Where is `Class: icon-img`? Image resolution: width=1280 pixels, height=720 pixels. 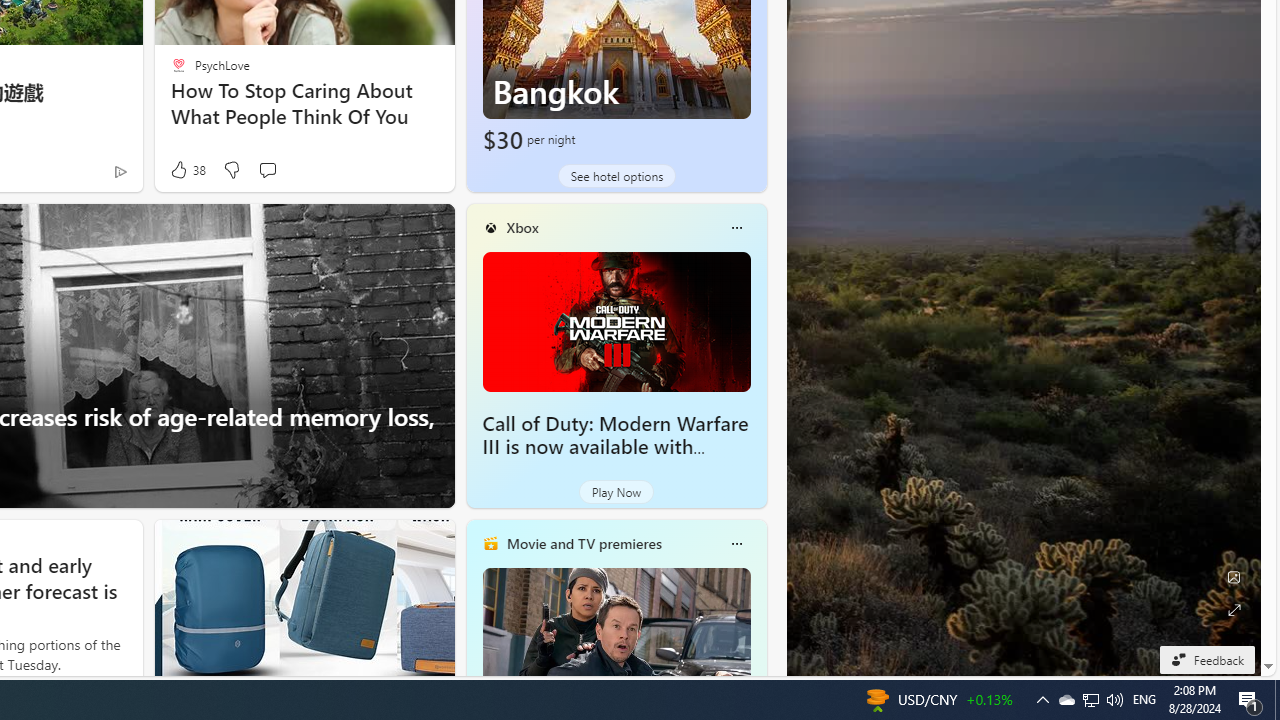
Class: icon-img is located at coordinates (736, 544).